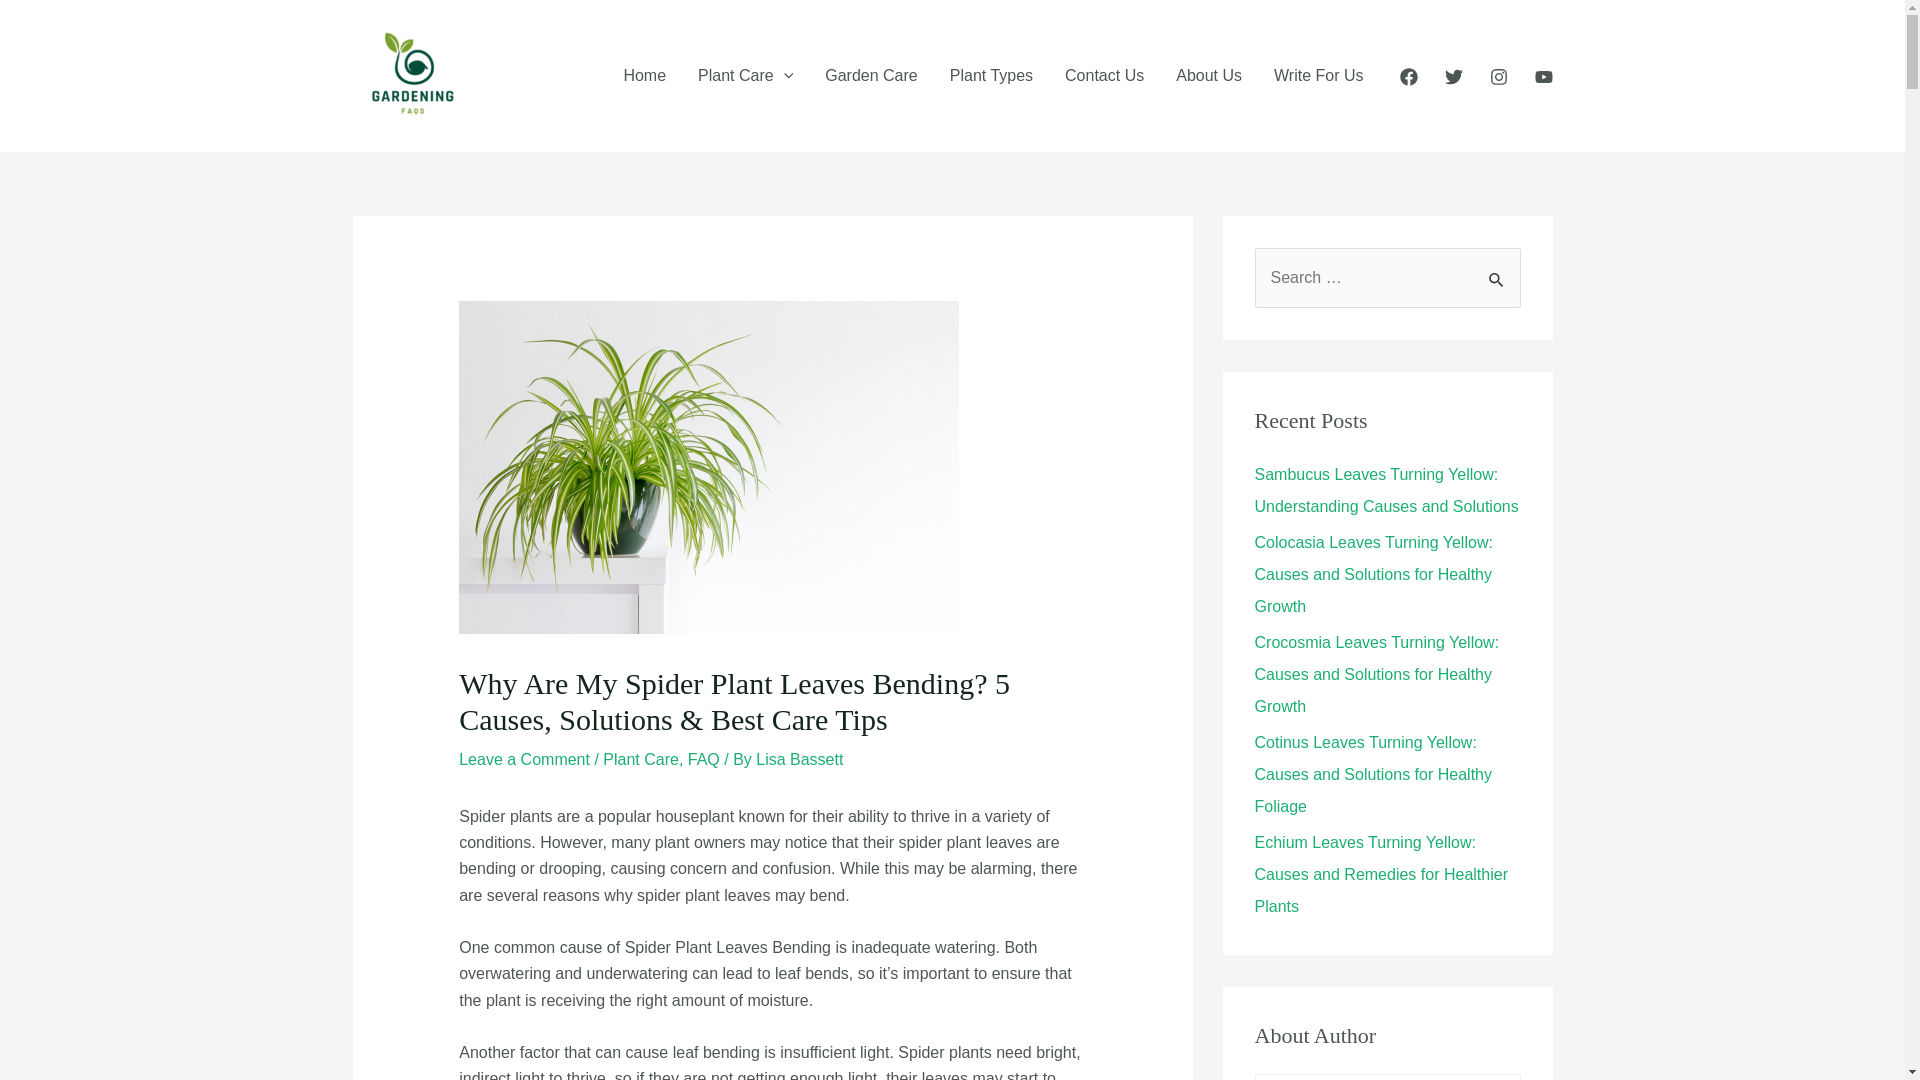 This screenshot has height=1080, width=1920. What do you see at coordinates (799, 758) in the screenshot?
I see `Lisa Bassett` at bounding box center [799, 758].